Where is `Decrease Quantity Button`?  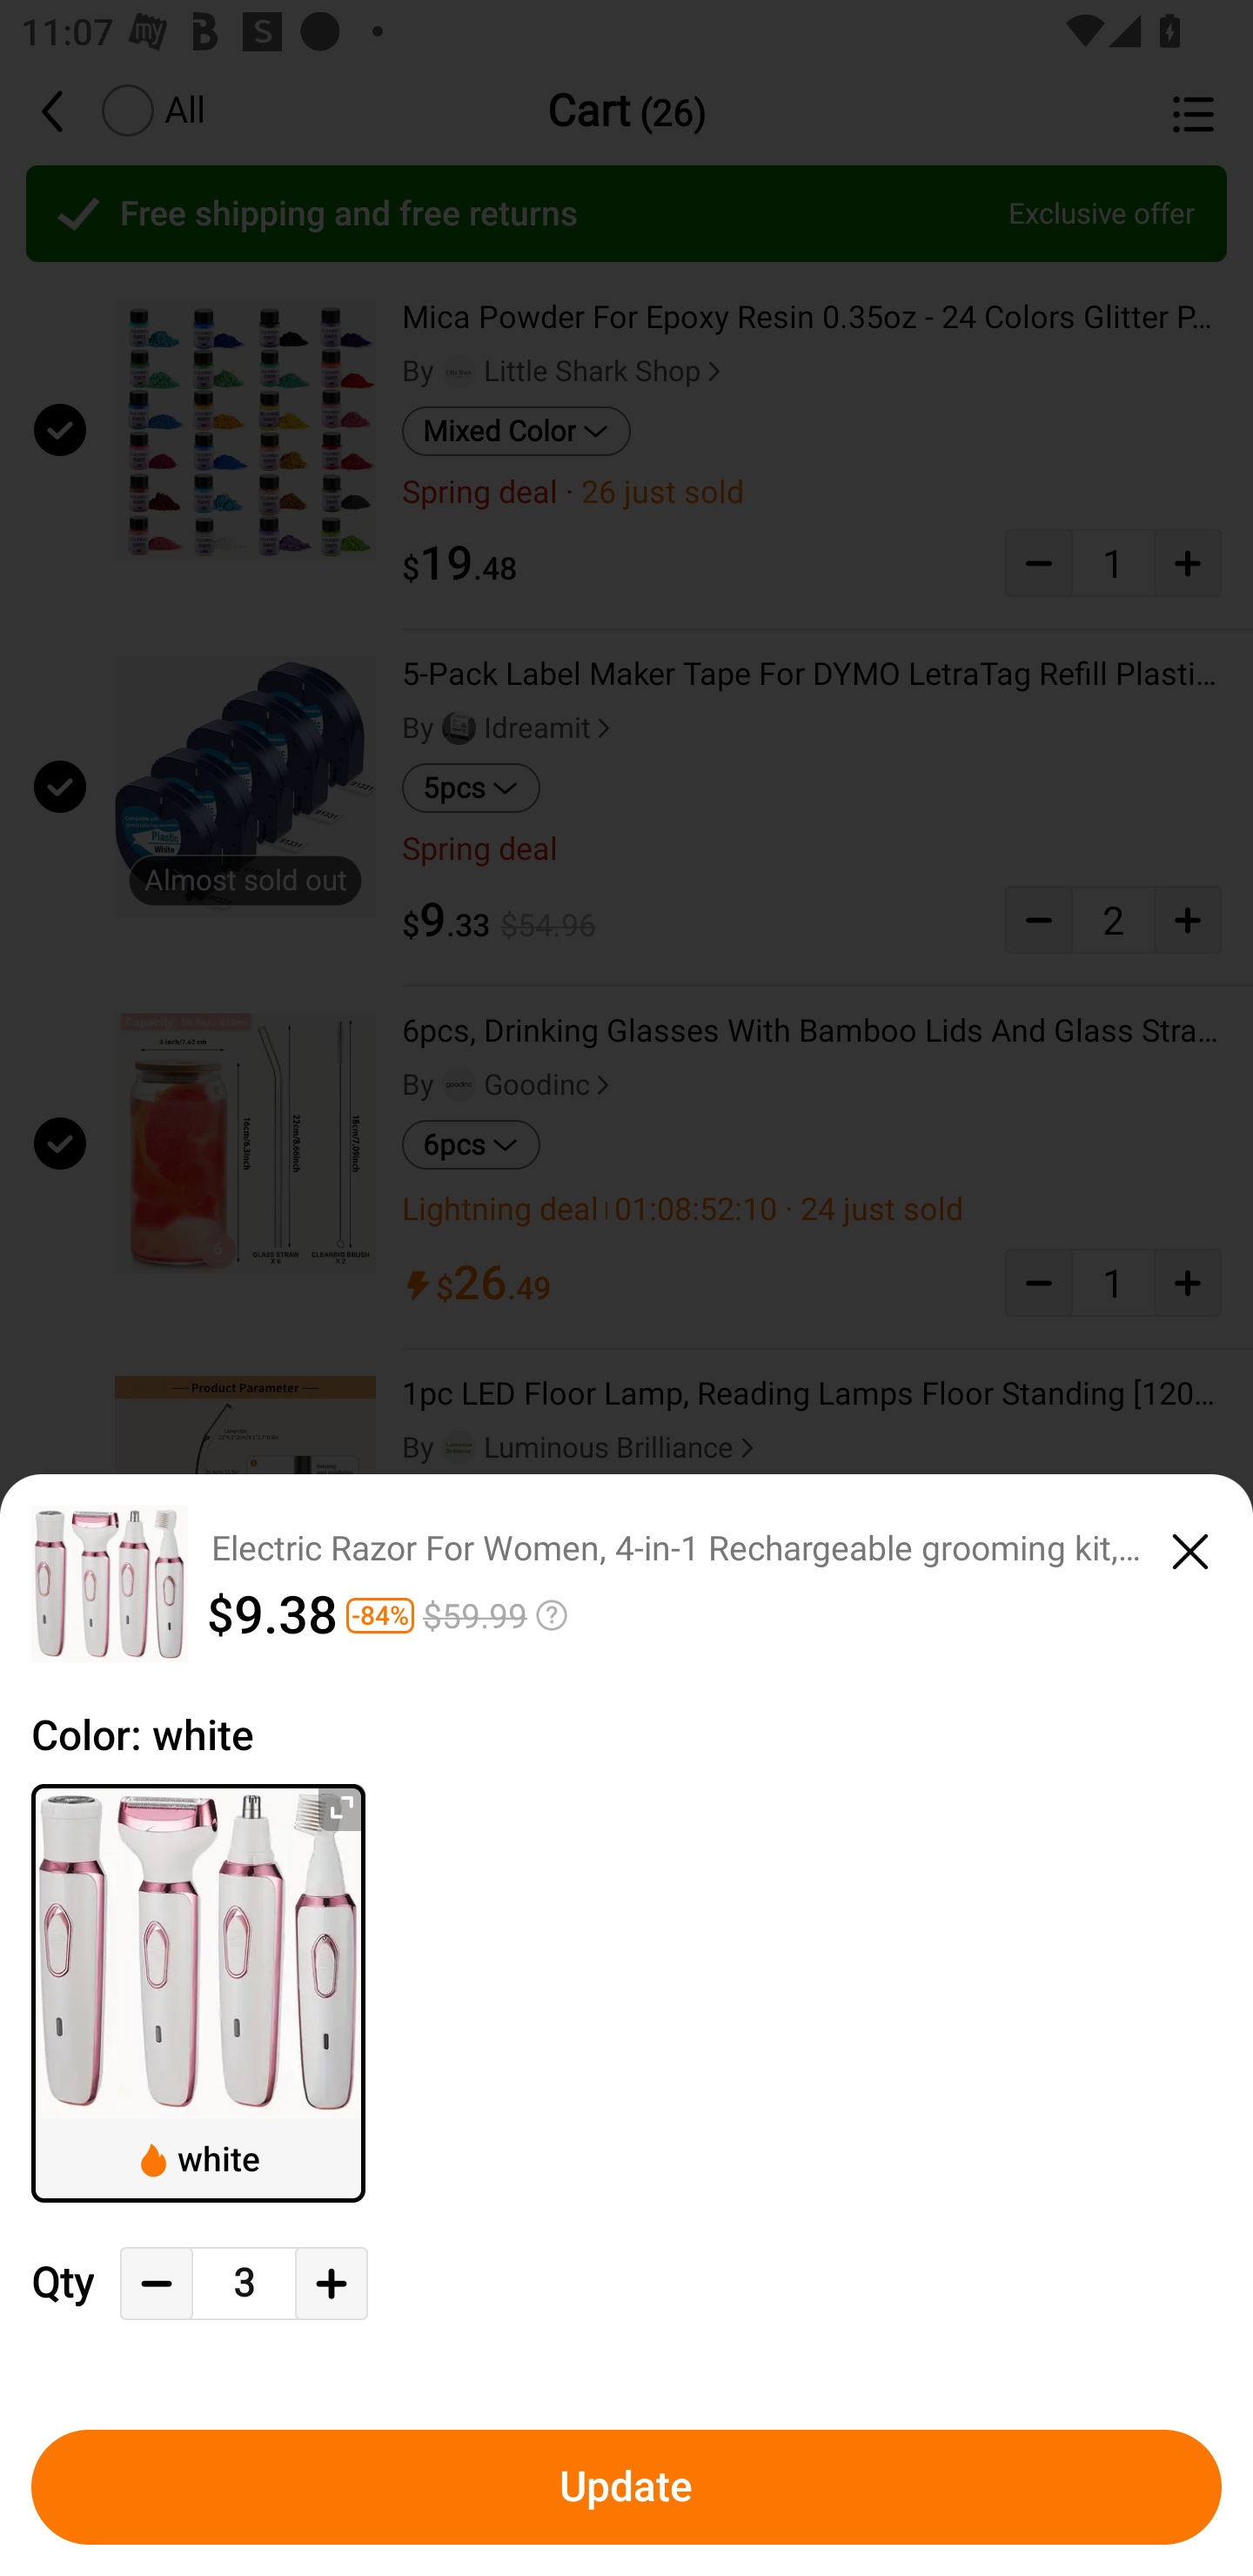 Decrease Quantity Button is located at coordinates (157, 2284).